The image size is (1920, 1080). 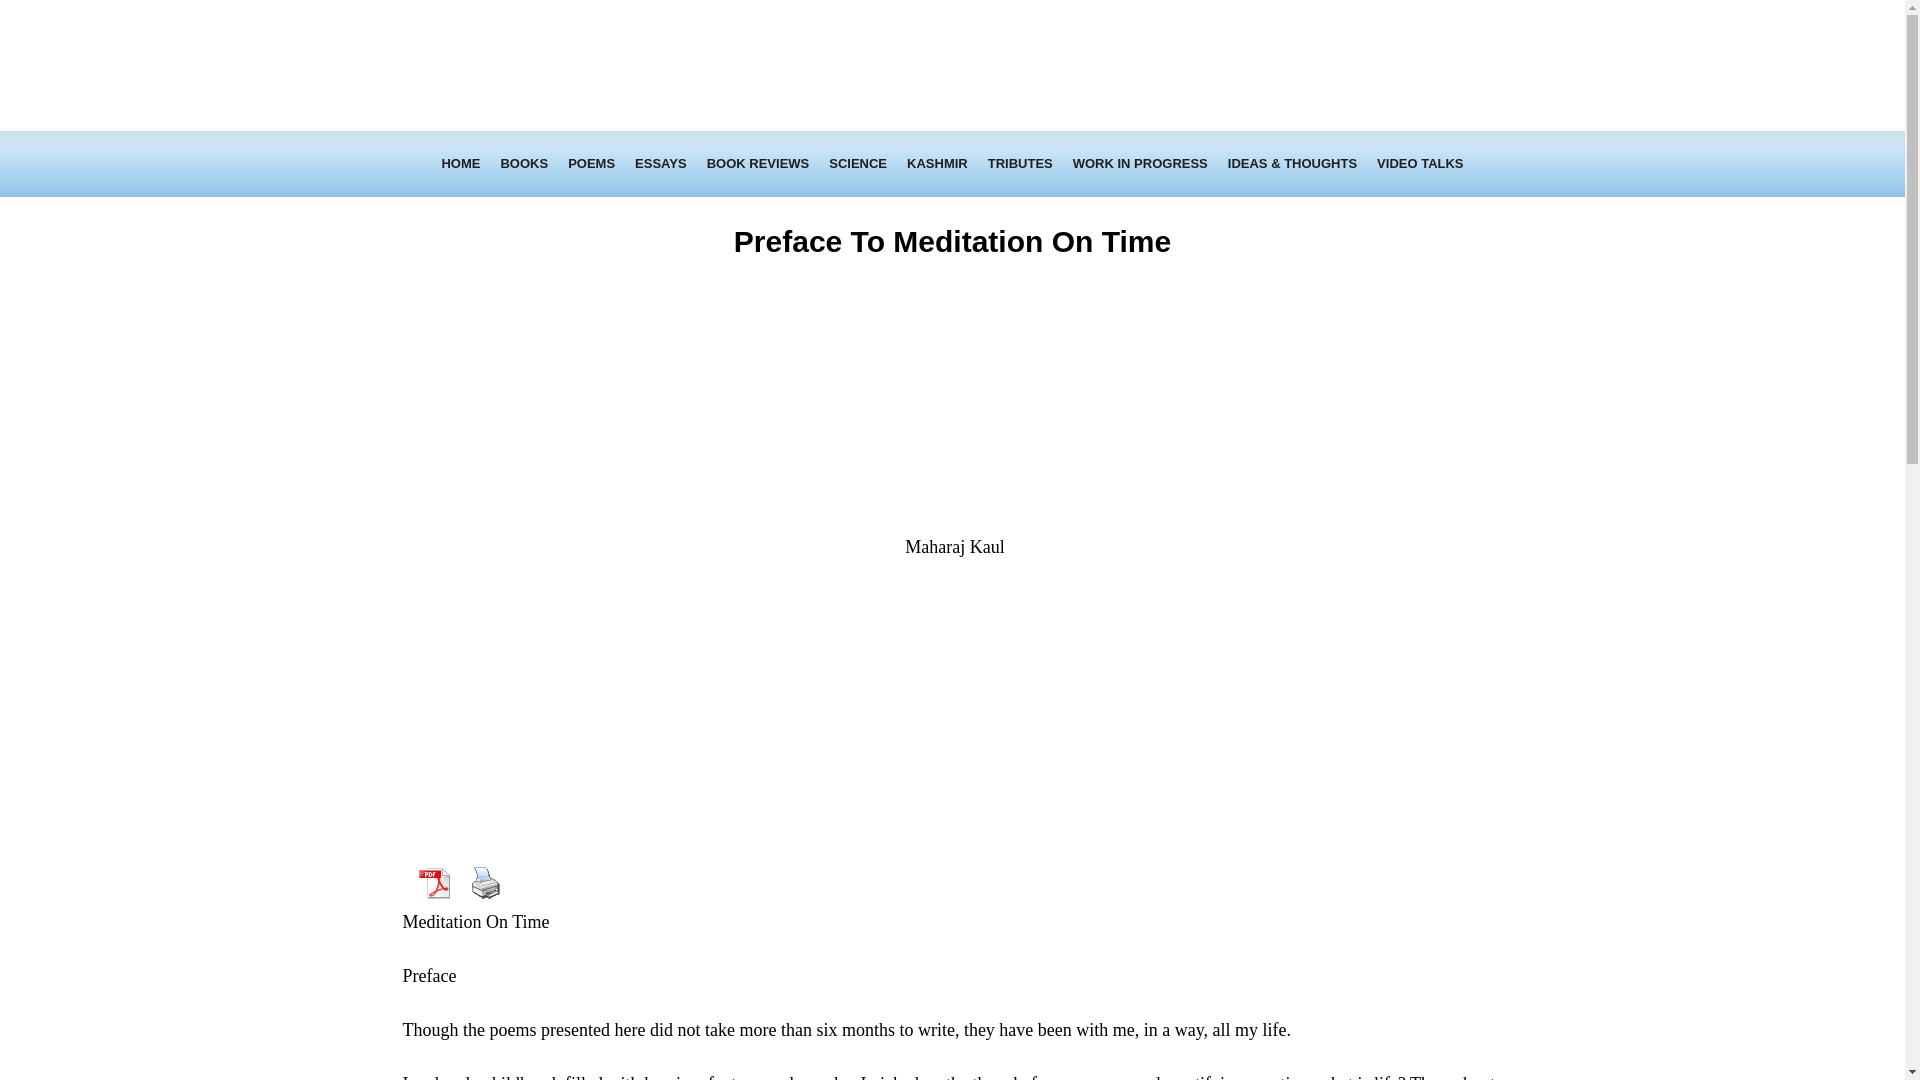 What do you see at coordinates (936, 164) in the screenshot?
I see `KASHMIR` at bounding box center [936, 164].